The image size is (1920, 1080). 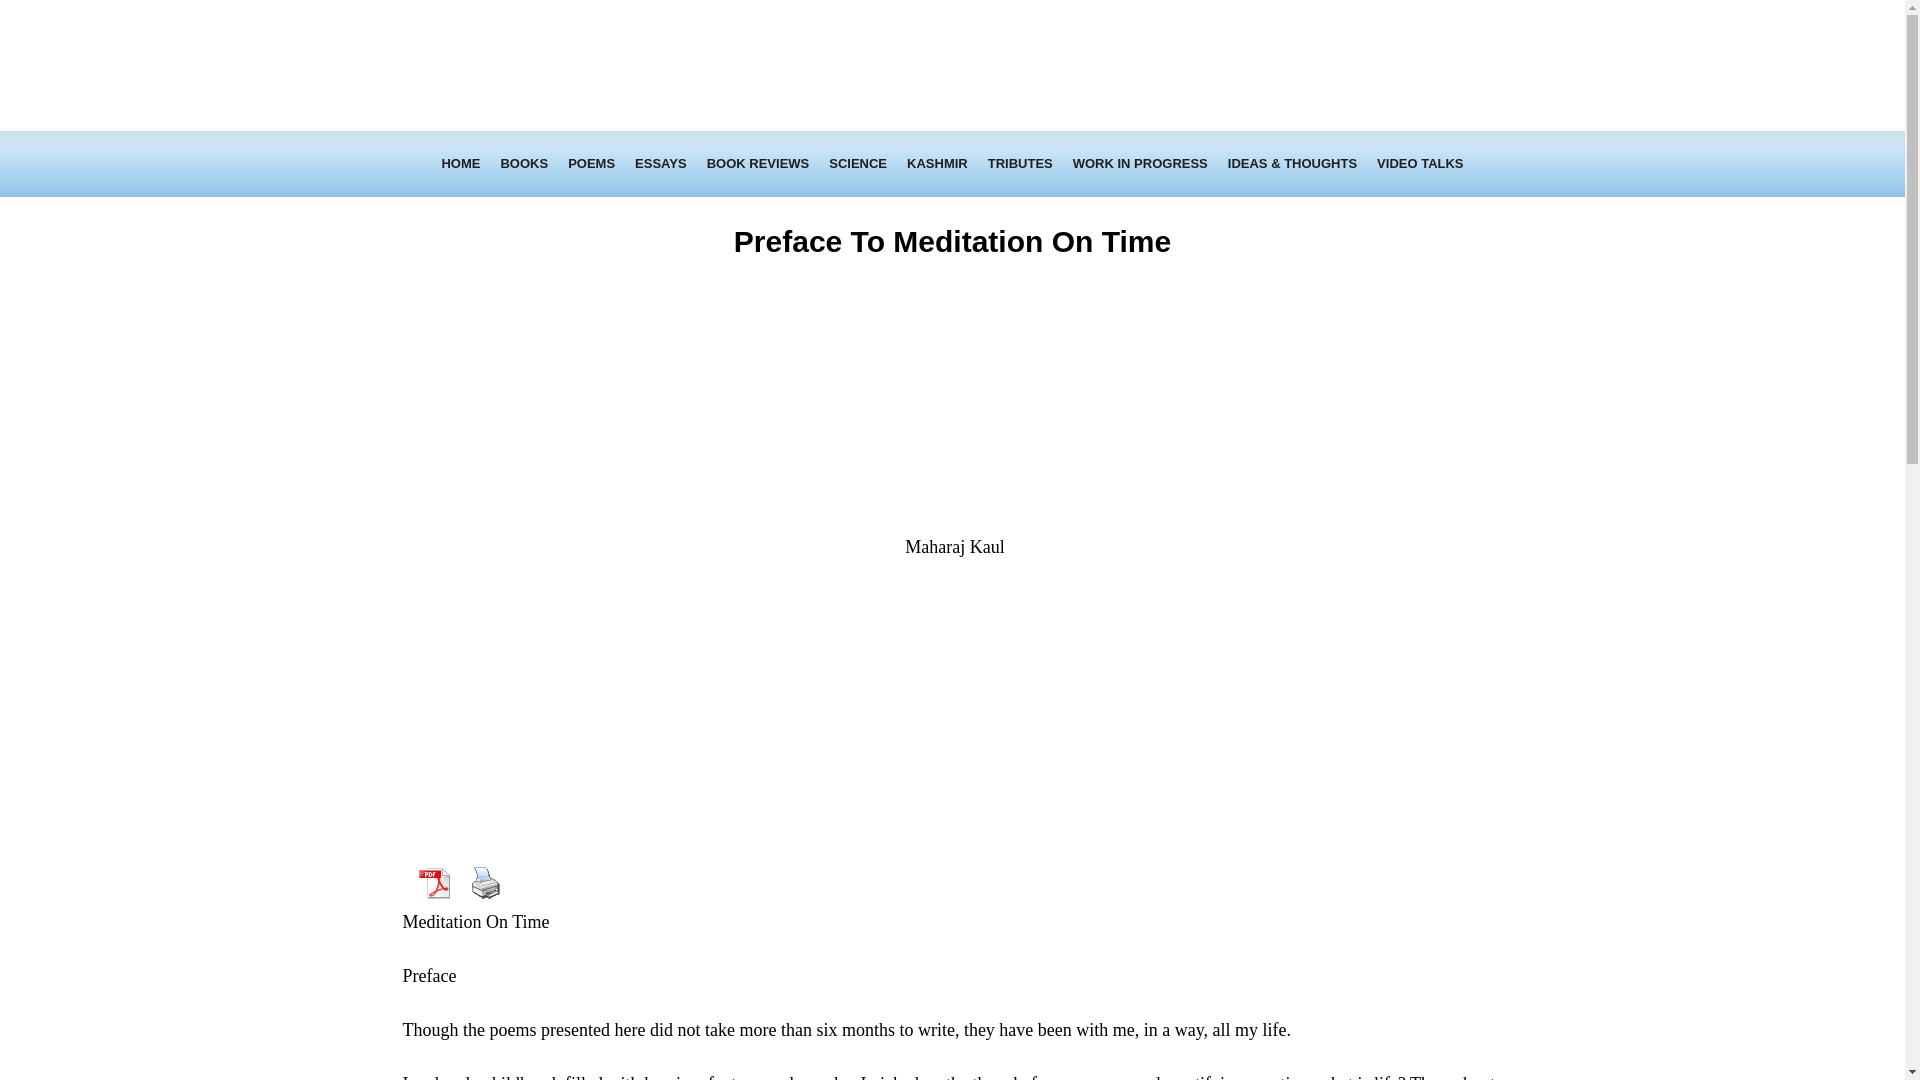 What do you see at coordinates (936, 164) in the screenshot?
I see `KASHMIR` at bounding box center [936, 164].